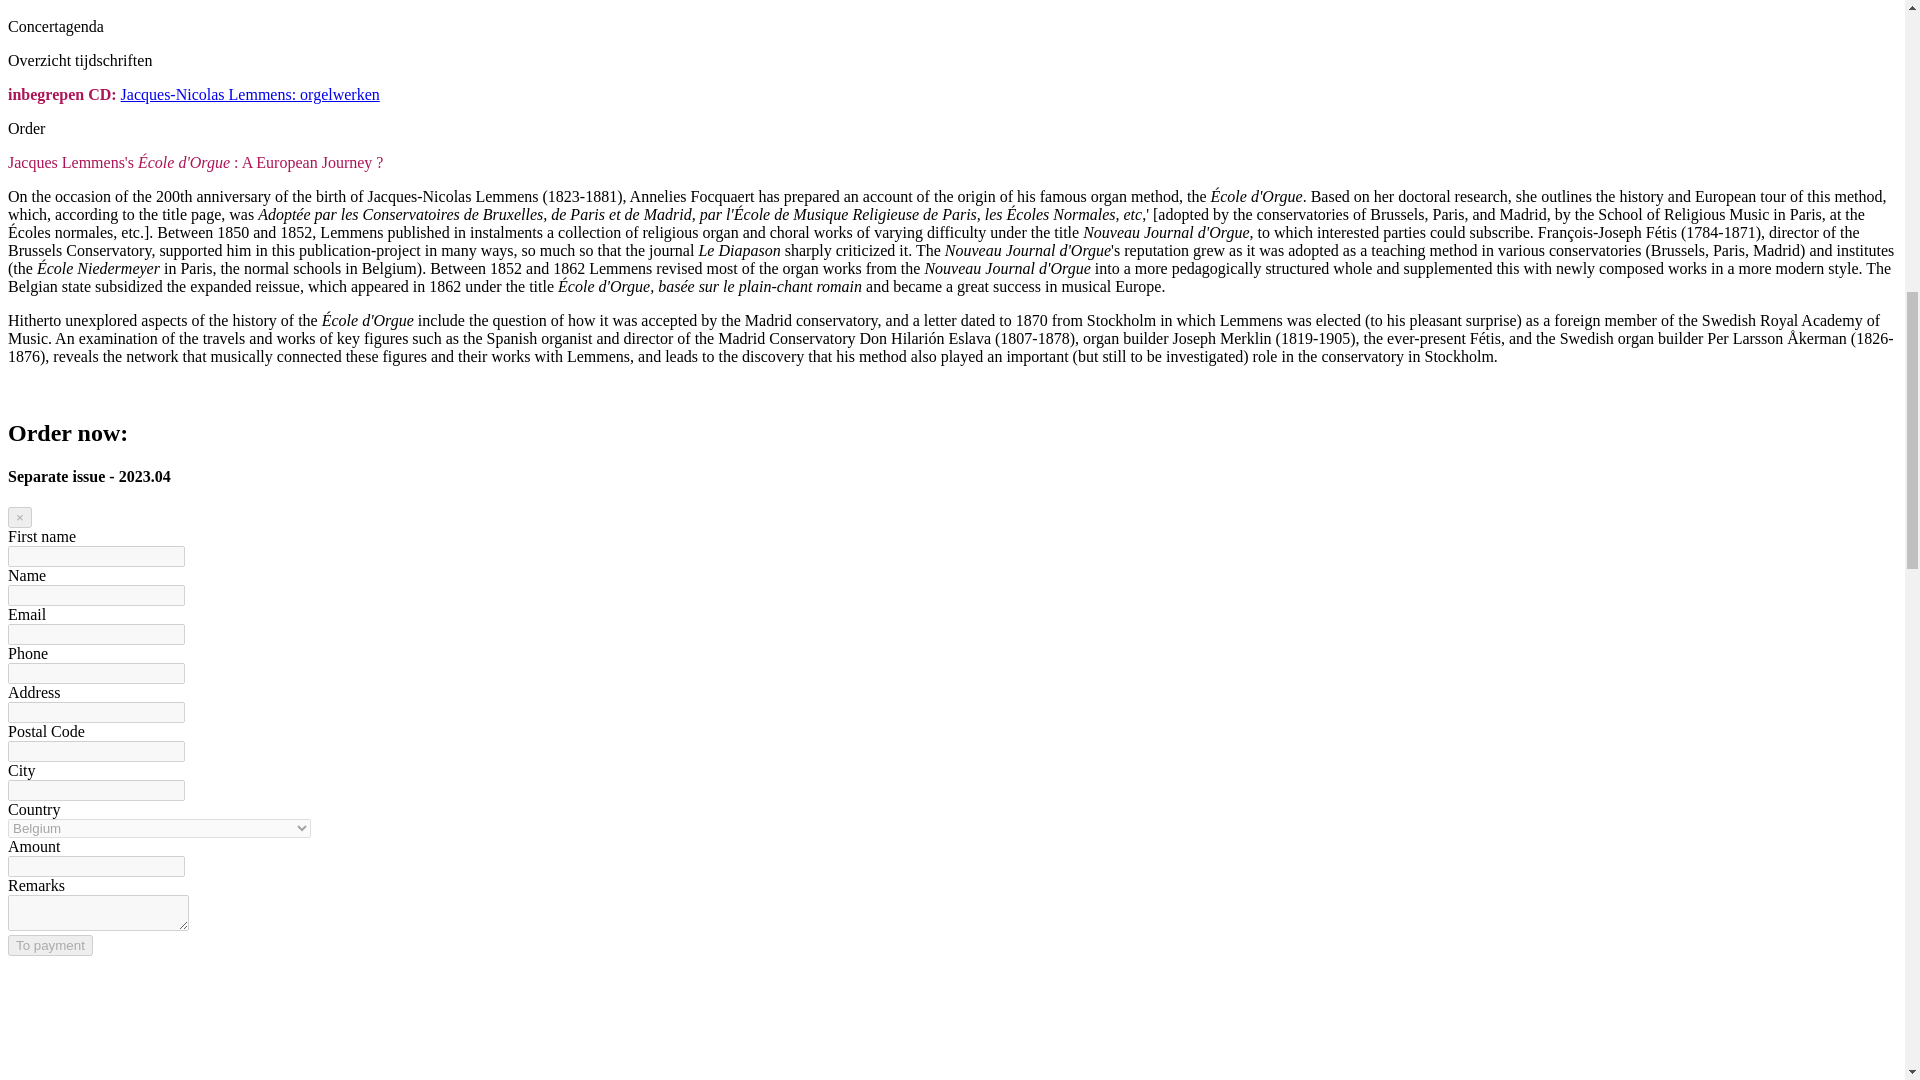 Image resolution: width=1920 pixels, height=1080 pixels. What do you see at coordinates (26, 128) in the screenshot?
I see `Order` at bounding box center [26, 128].